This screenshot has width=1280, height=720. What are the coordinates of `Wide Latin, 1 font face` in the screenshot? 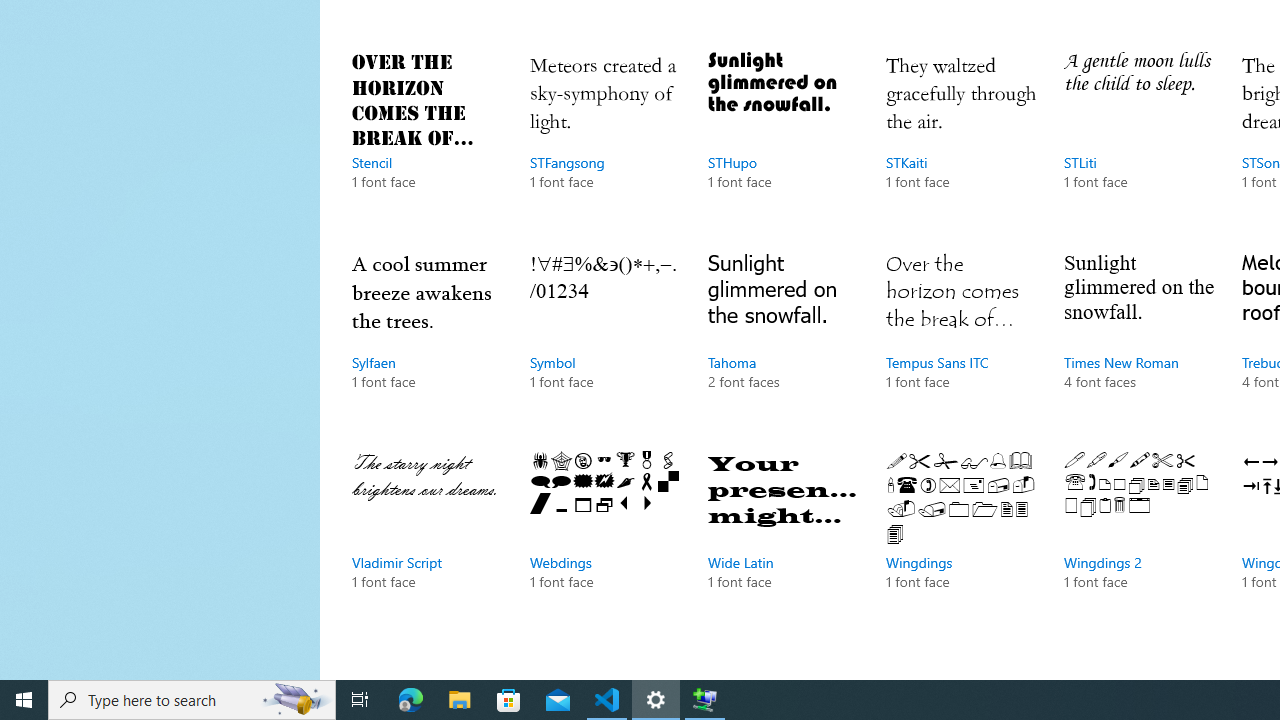 It's located at (783, 540).